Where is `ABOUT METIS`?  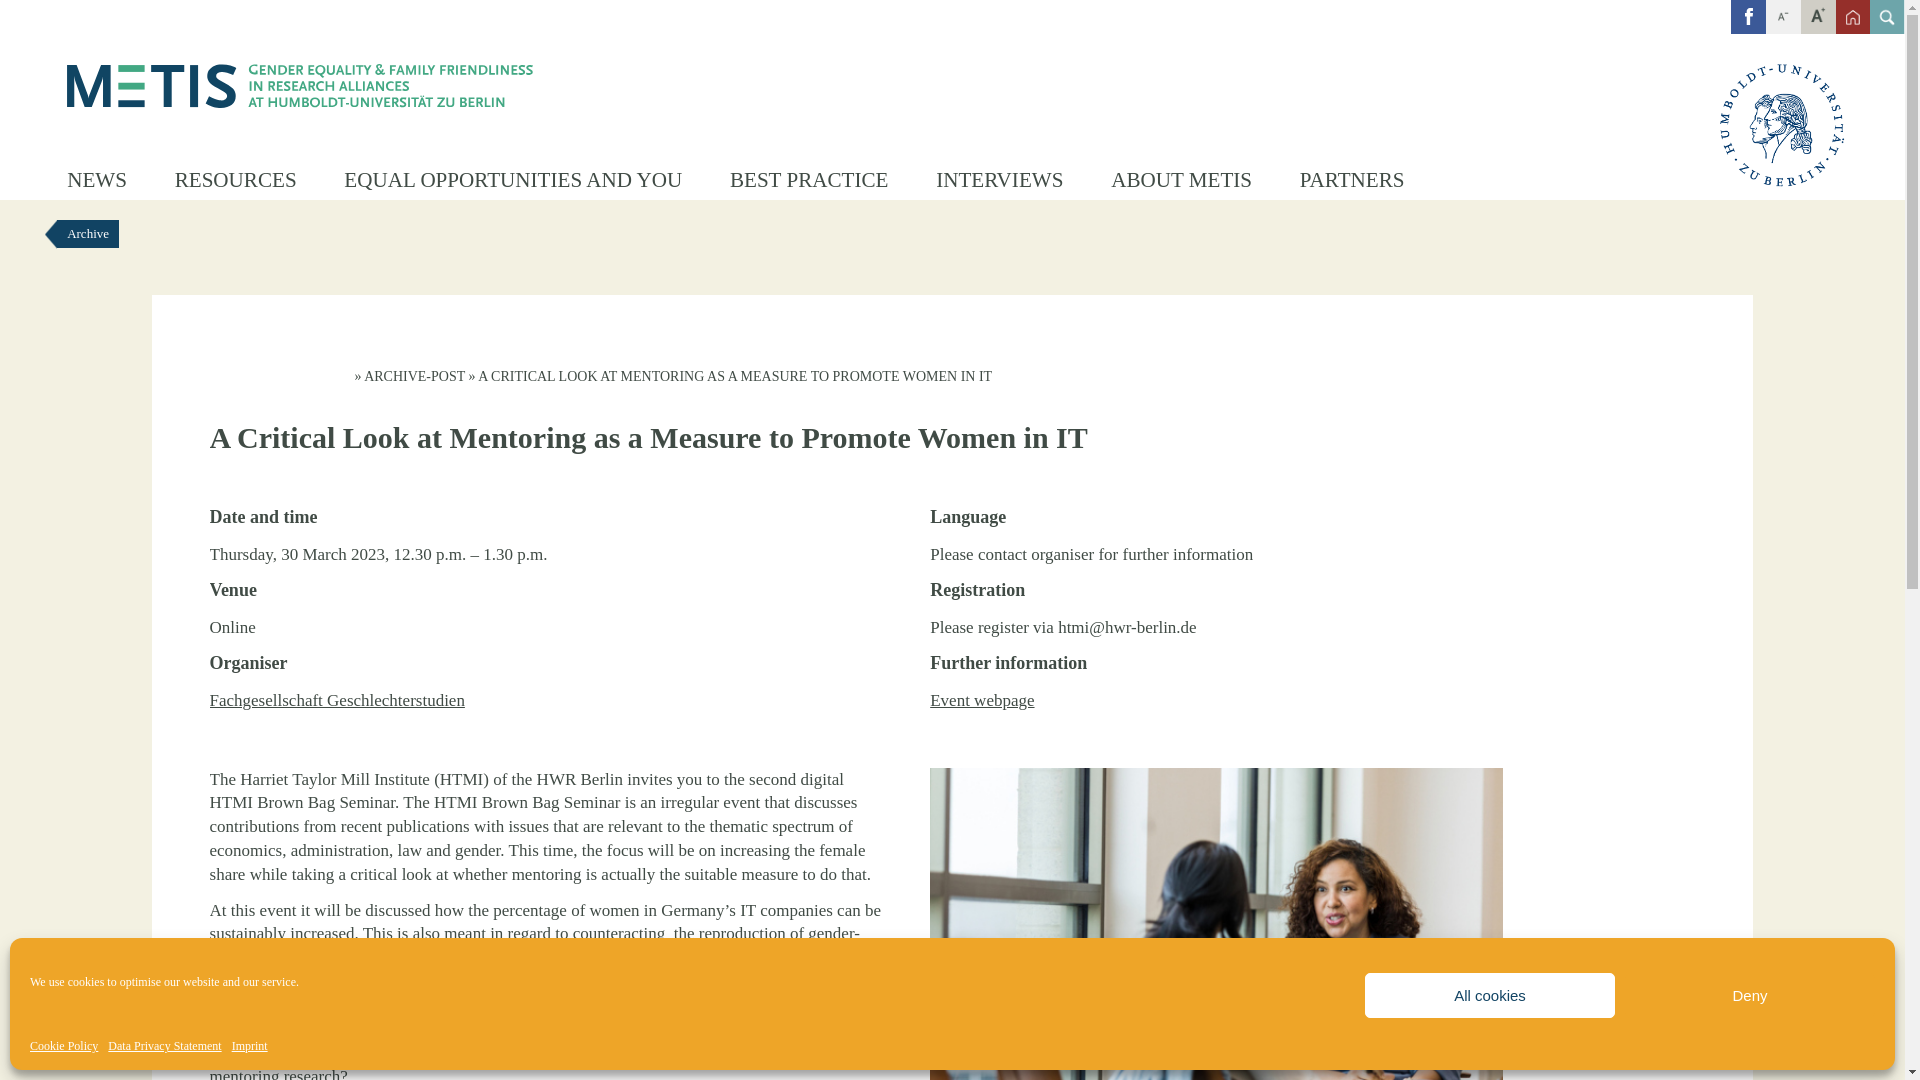
ABOUT METIS is located at coordinates (1180, 179).